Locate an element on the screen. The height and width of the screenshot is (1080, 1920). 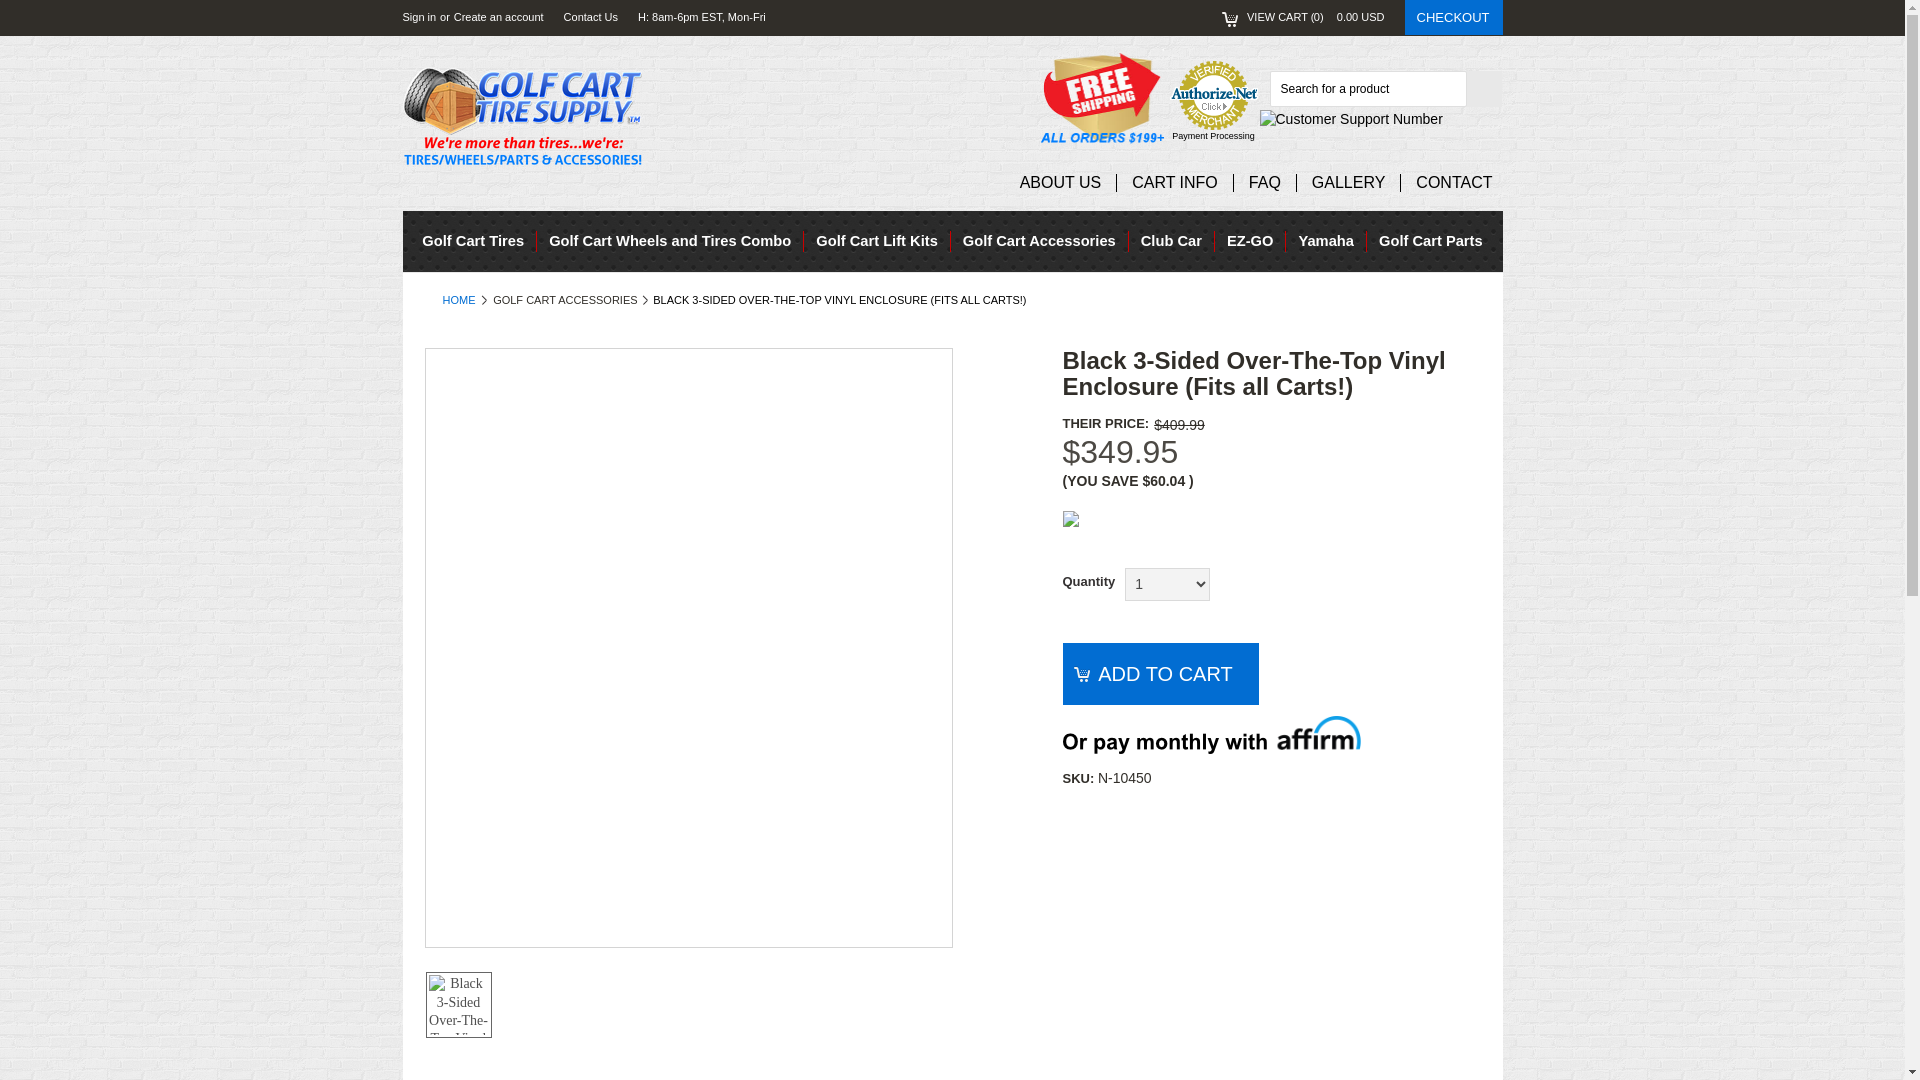
Contact Us is located at coordinates (591, 17).